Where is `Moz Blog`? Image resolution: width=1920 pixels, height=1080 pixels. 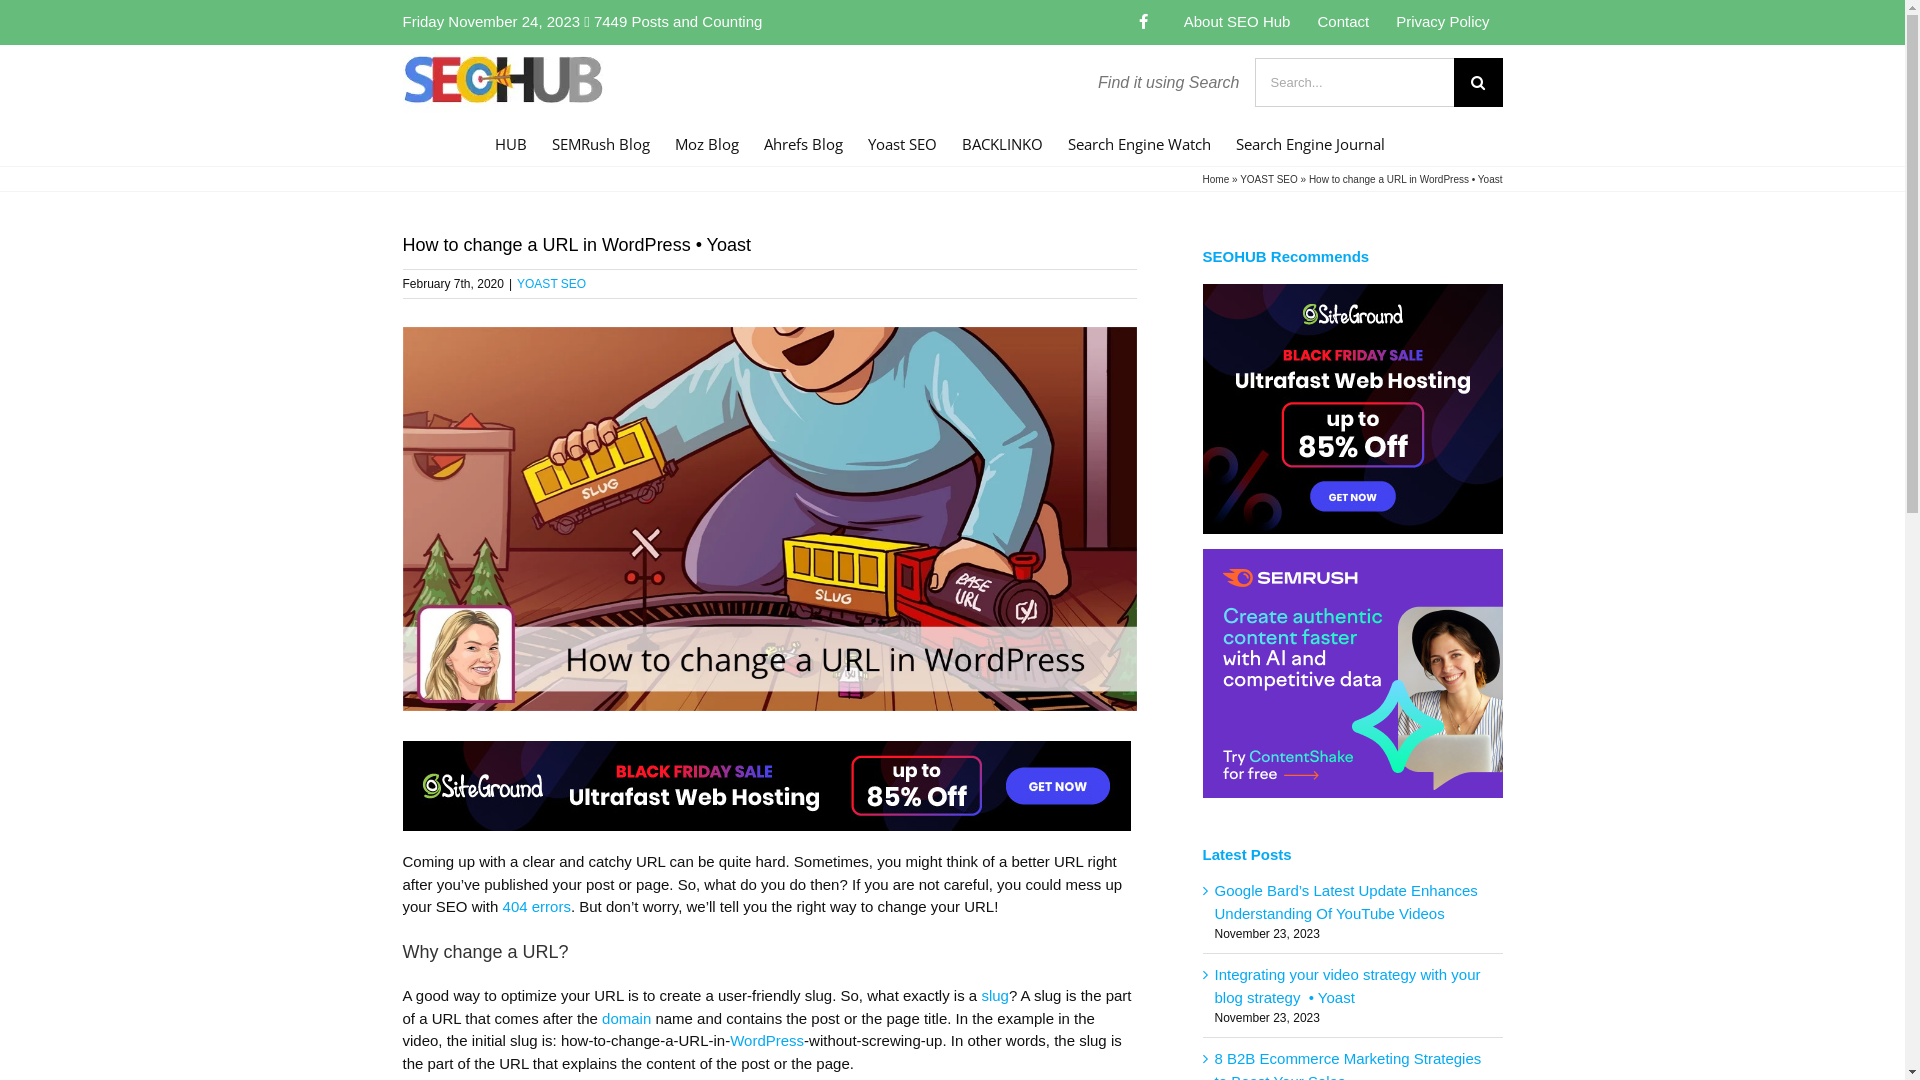
Moz Blog is located at coordinates (707, 143).